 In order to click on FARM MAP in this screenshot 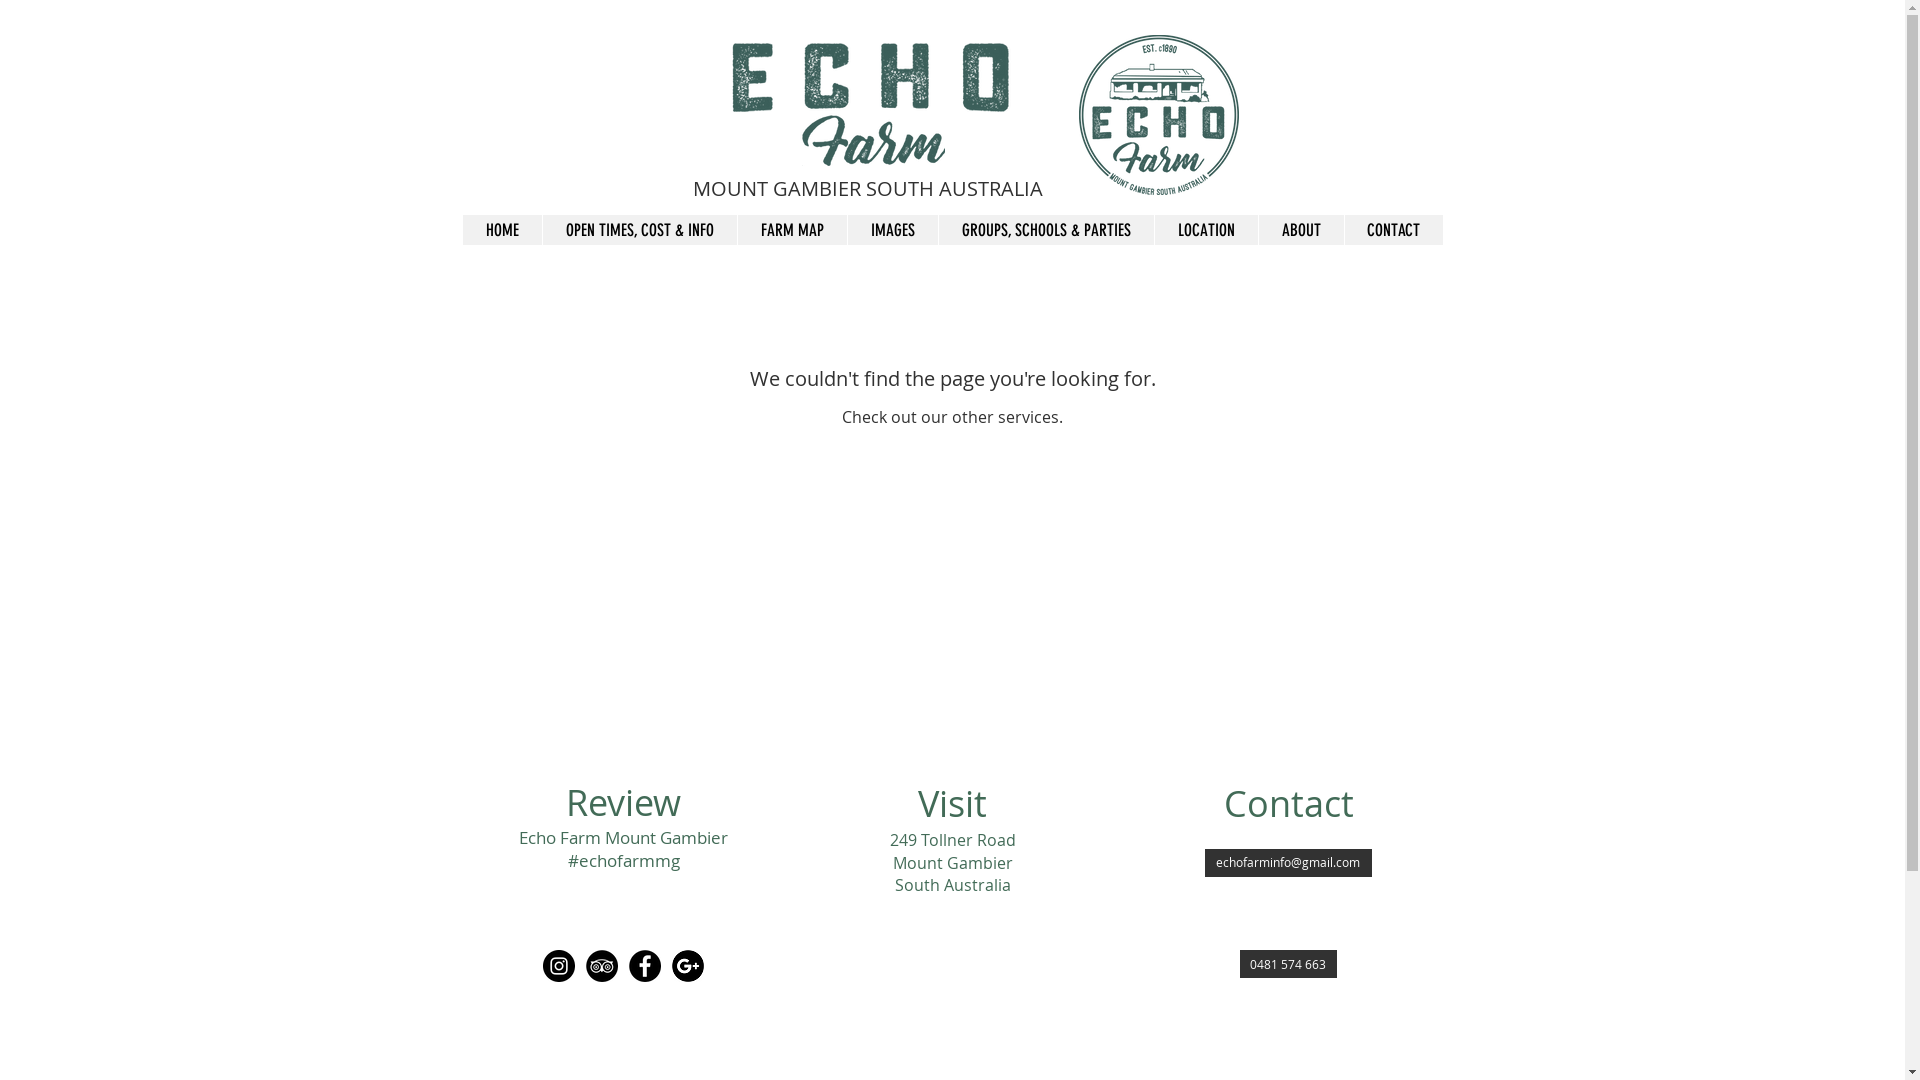, I will do `click(791, 230)`.